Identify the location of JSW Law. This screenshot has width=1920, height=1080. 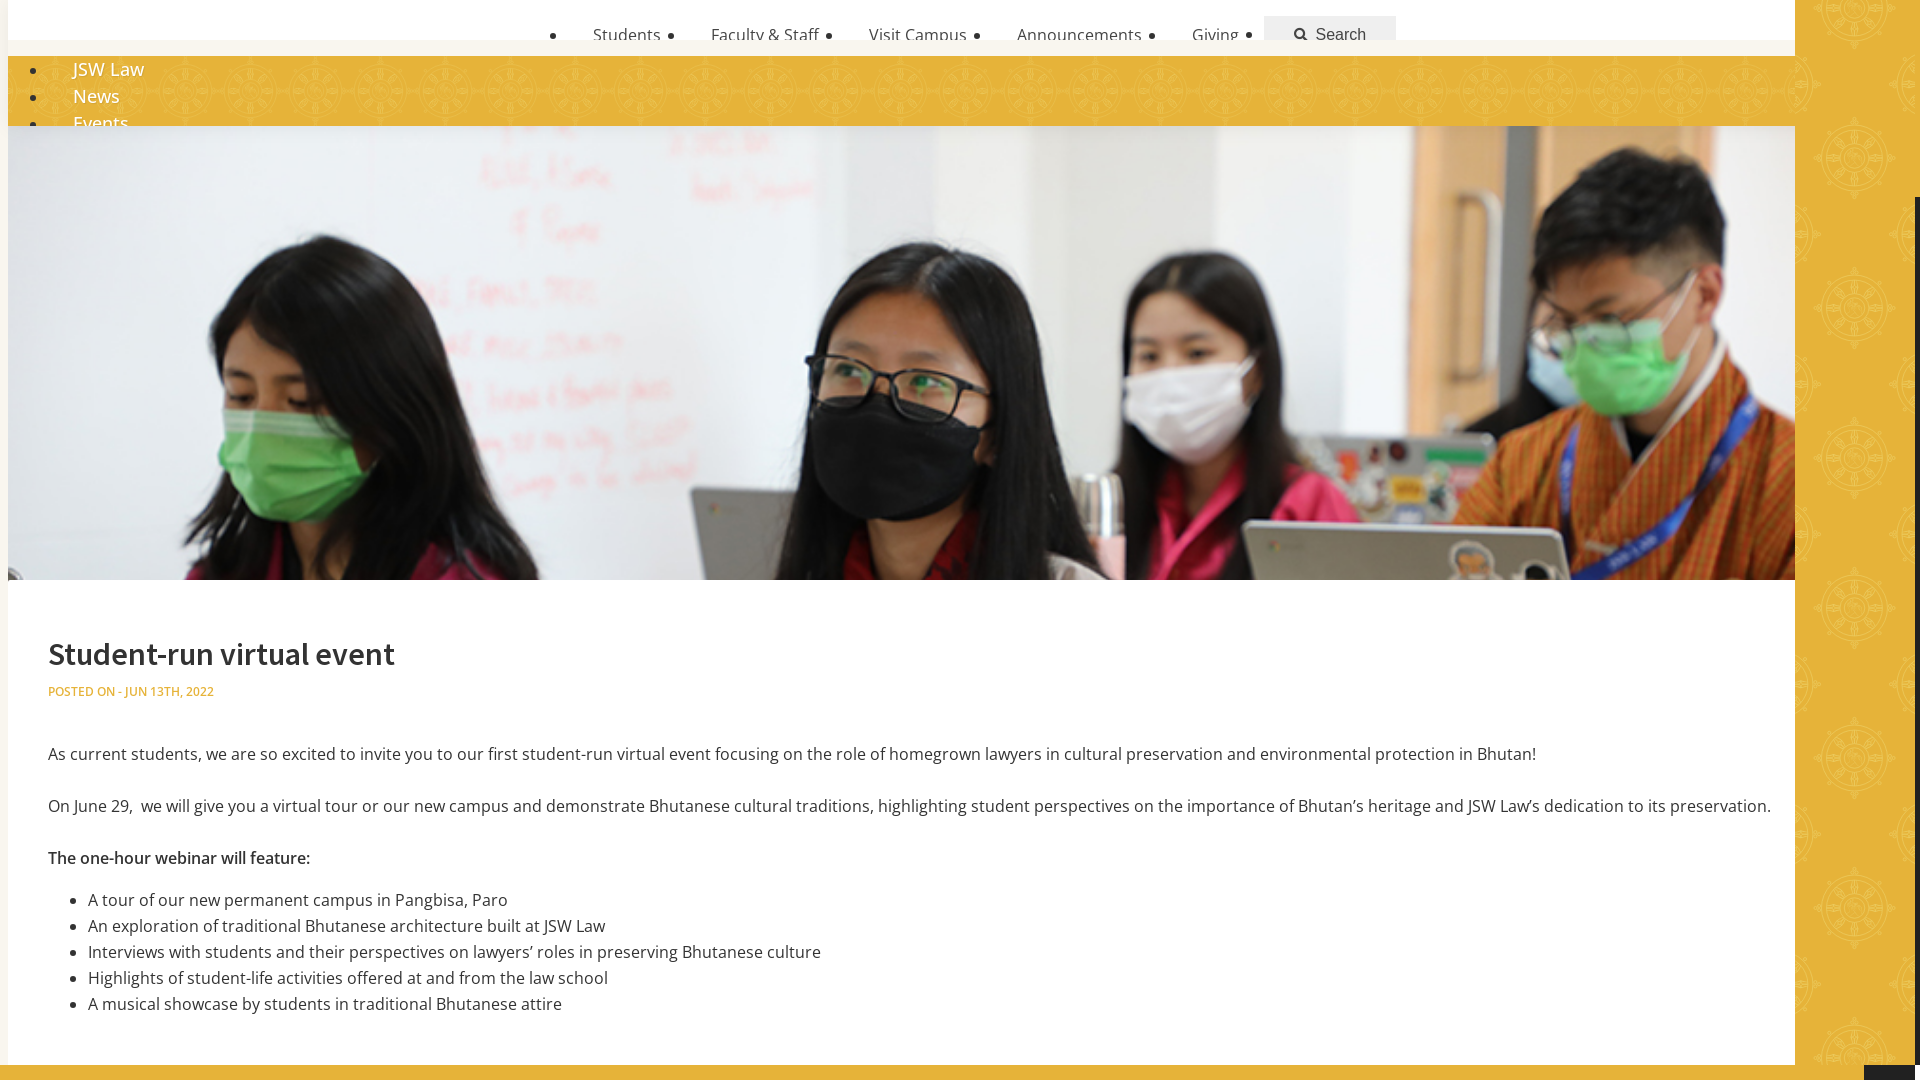
(108, 69).